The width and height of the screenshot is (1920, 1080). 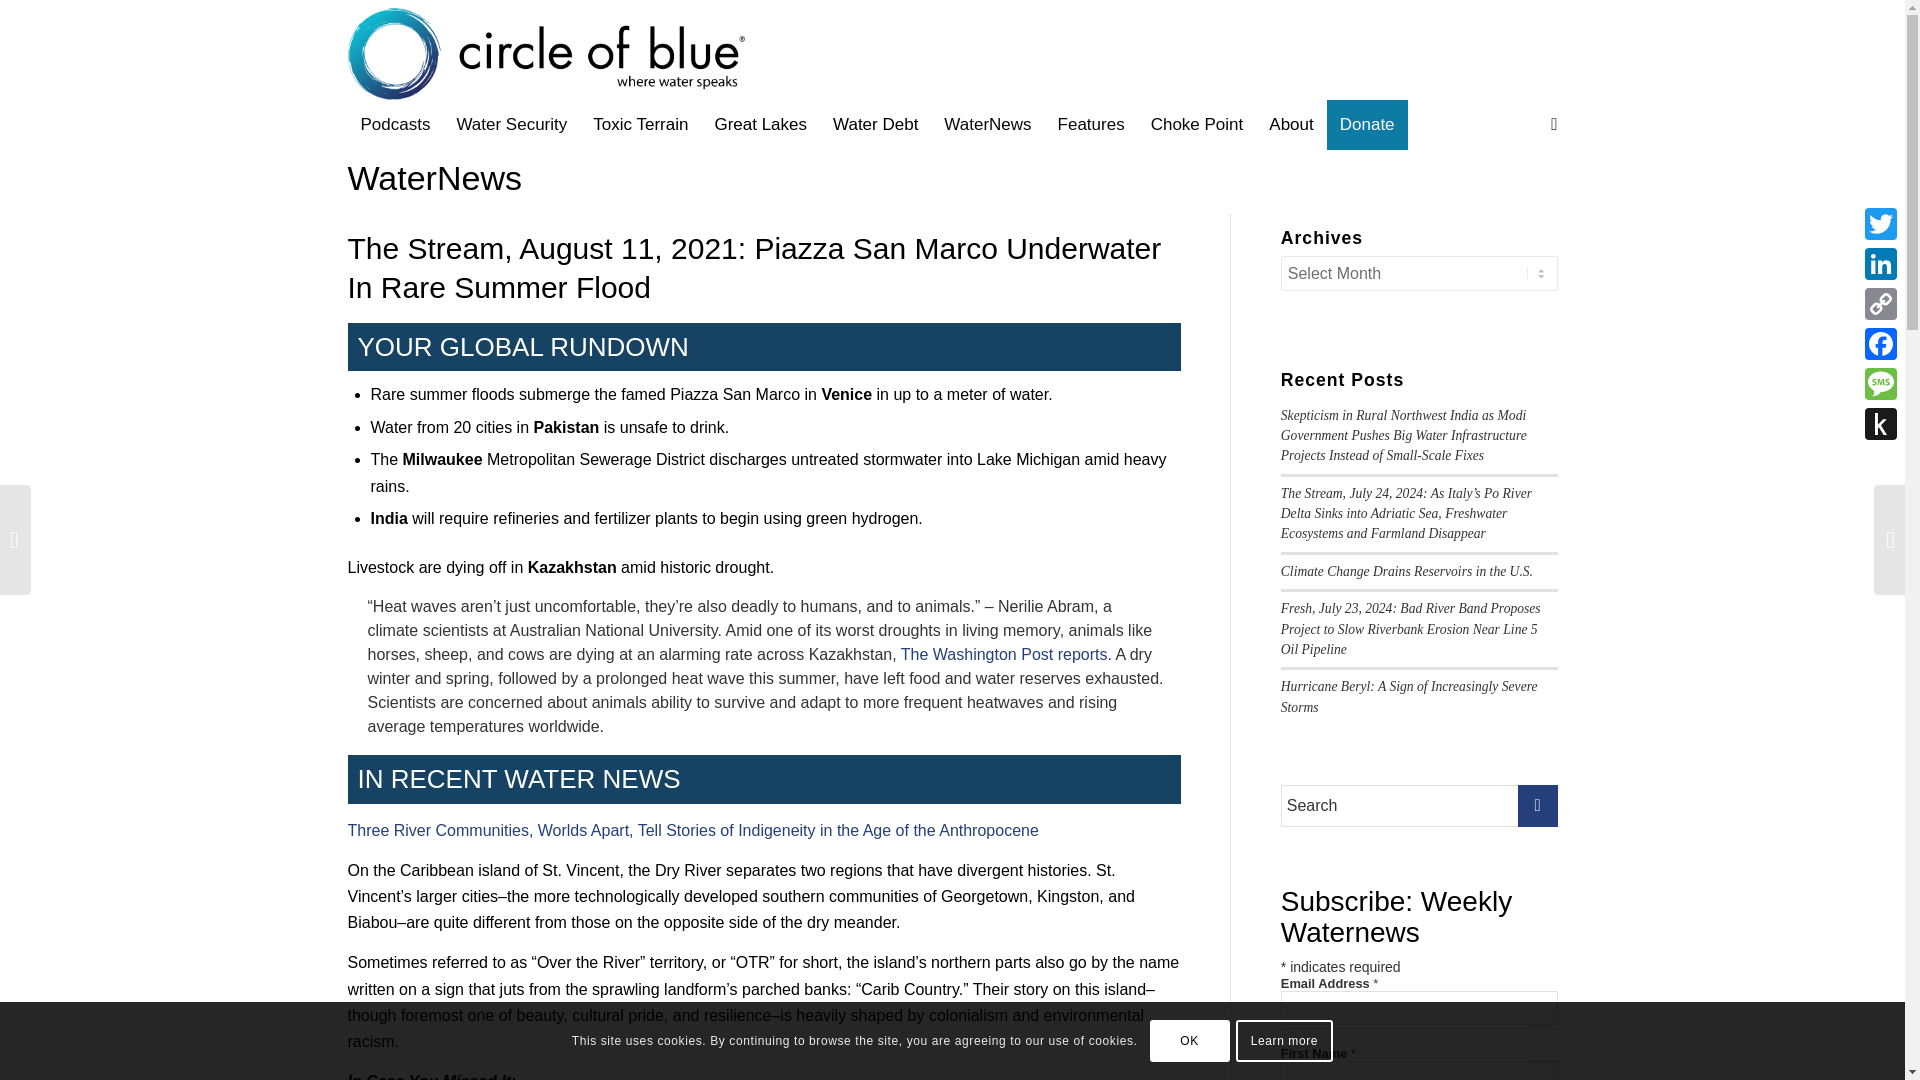 What do you see at coordinates (1880, 224) in the screenshot?
I see `Twitter` at bounding box center [1880, 224].